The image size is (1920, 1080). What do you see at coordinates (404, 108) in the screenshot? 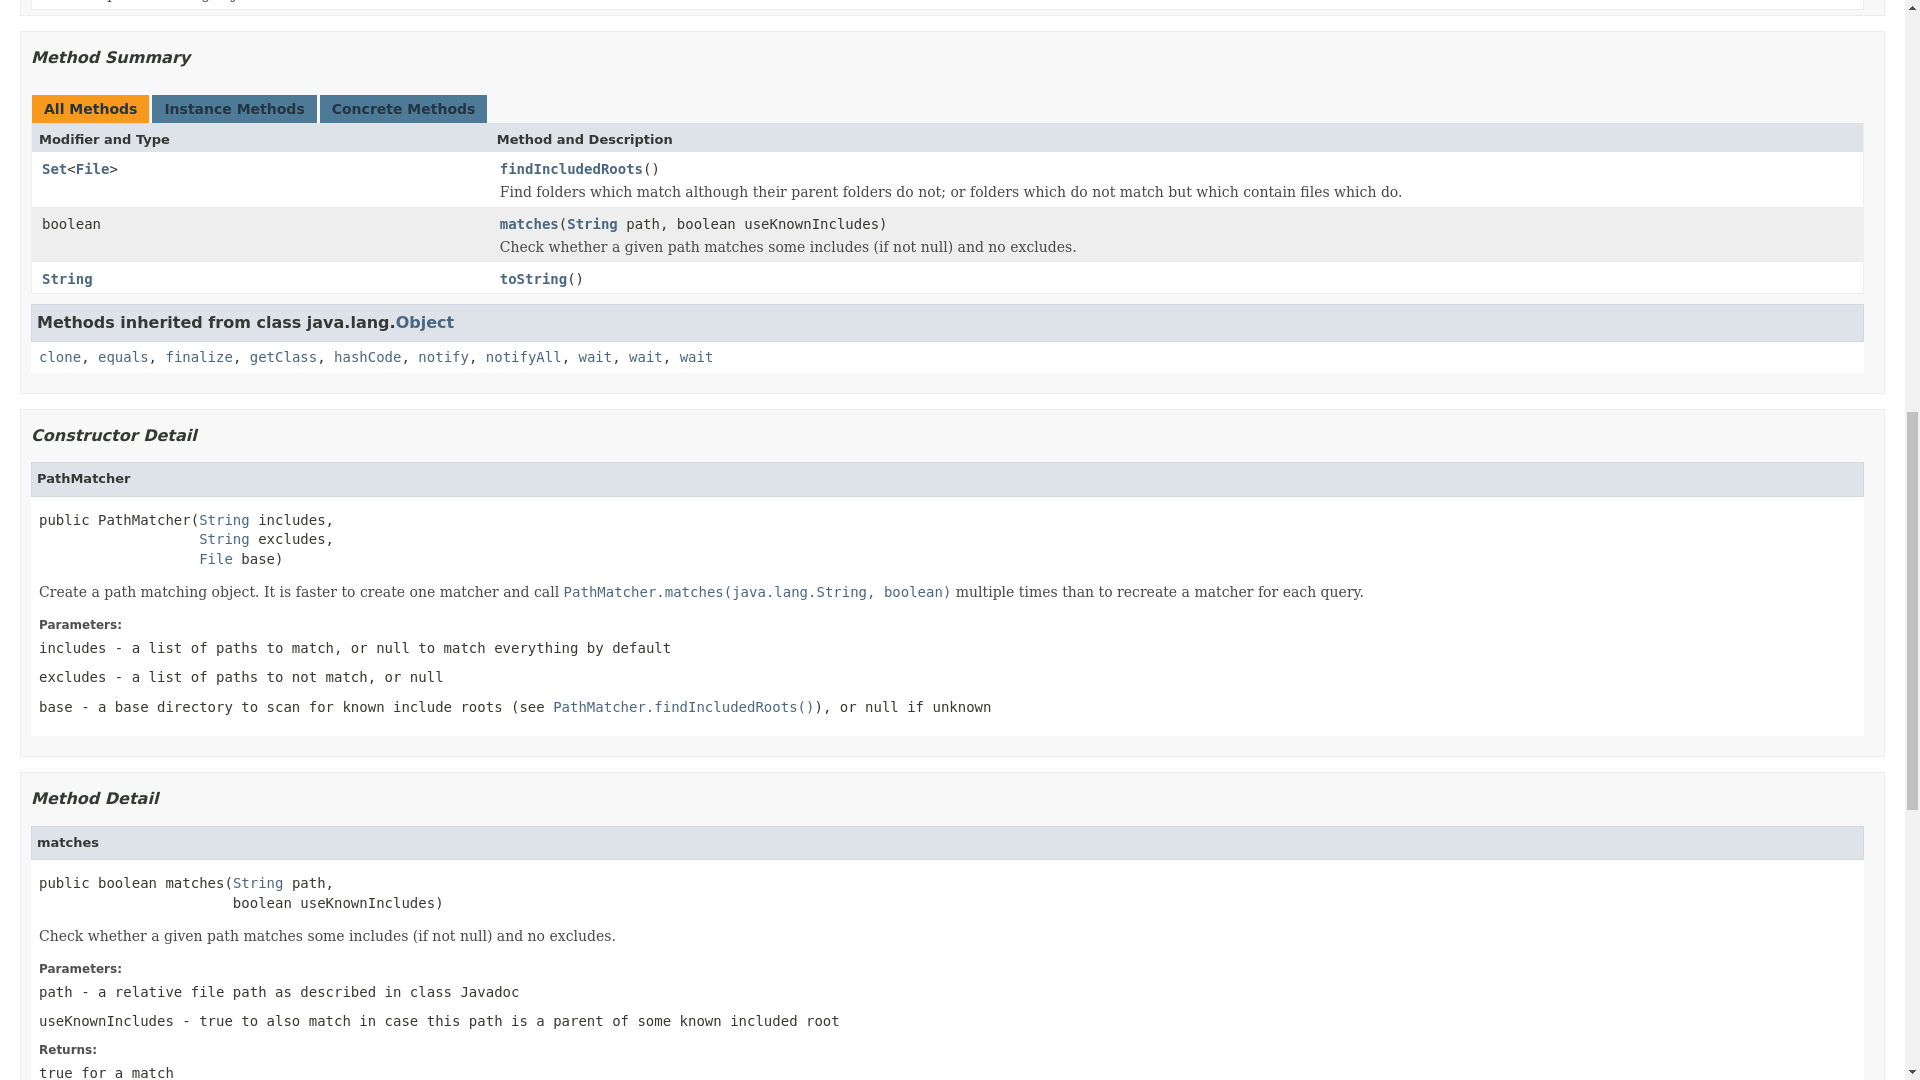
I see `Concrete Methods` at bounding box center [404, 108].